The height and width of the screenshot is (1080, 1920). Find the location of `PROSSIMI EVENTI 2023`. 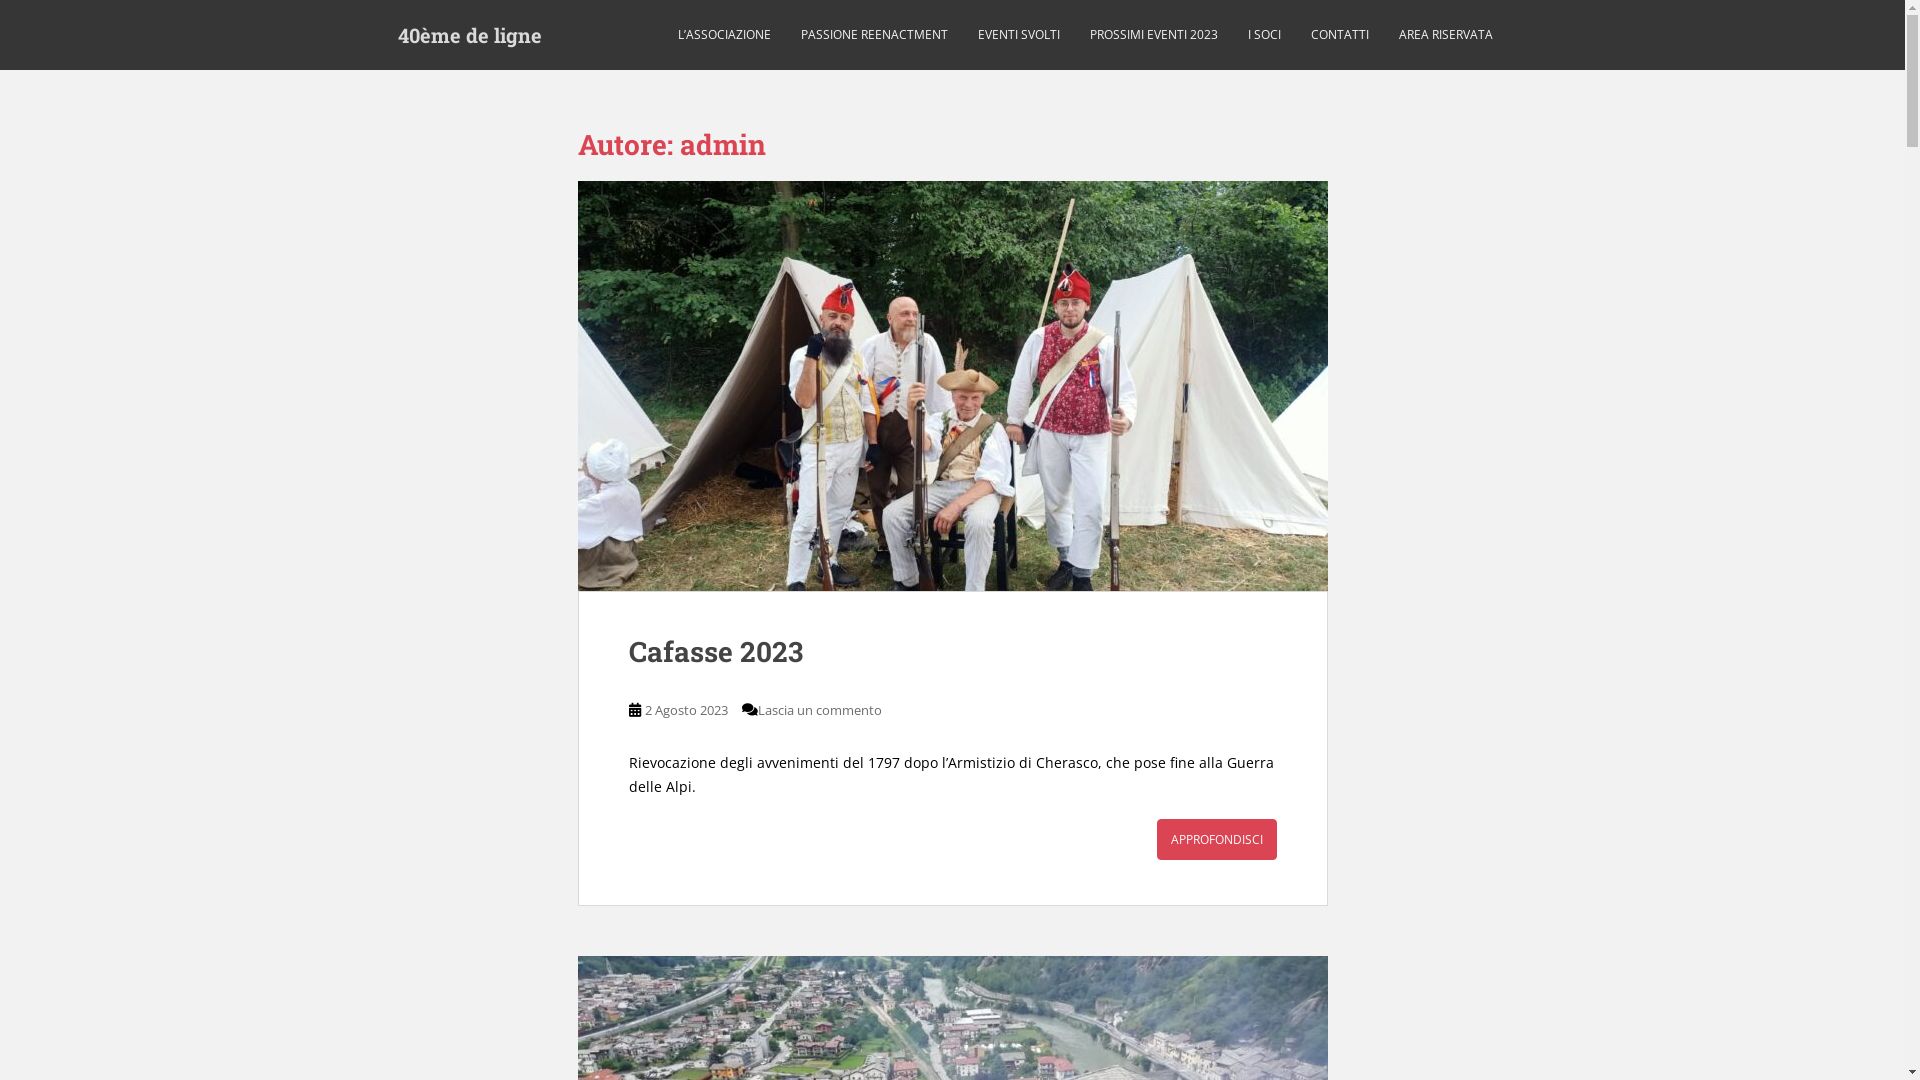

PROSSIMI EVENTI 2023 is located at coordinates (1154, 35).